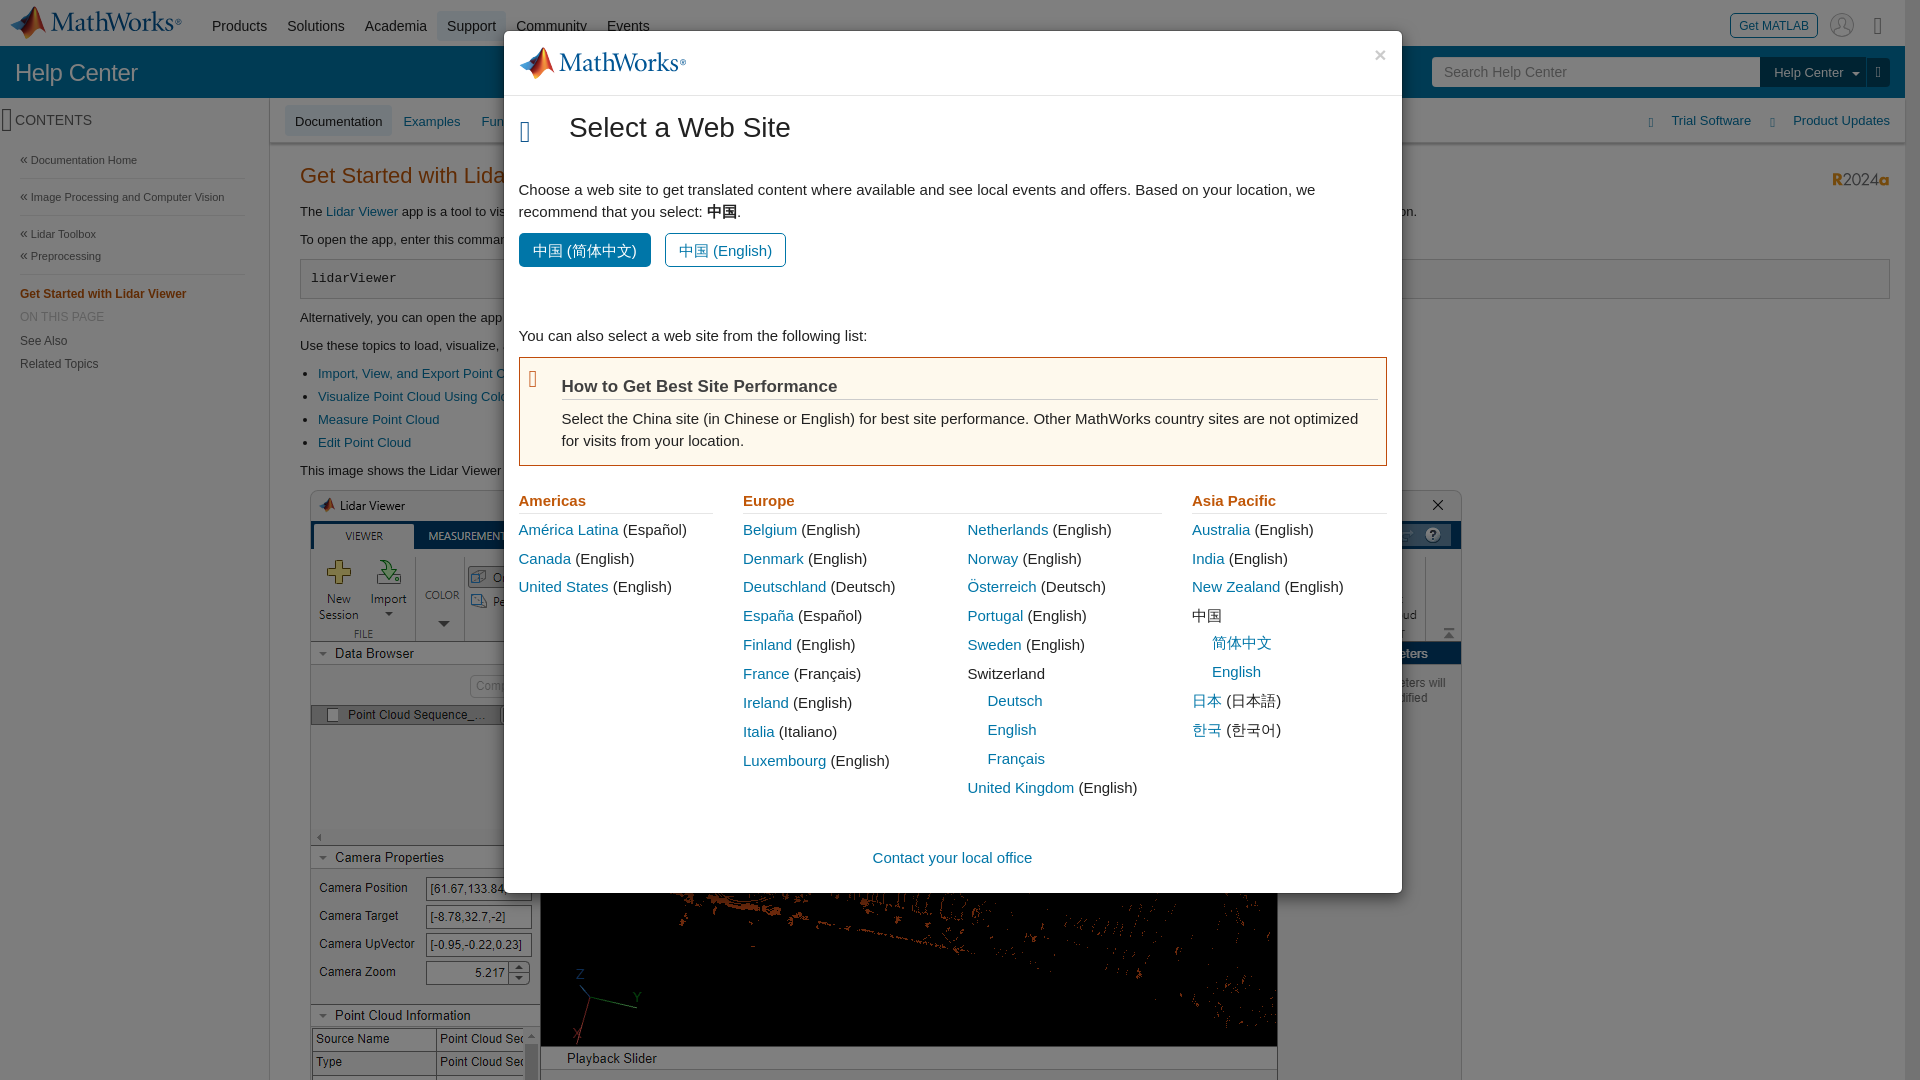 Image resolution: width=1920 pixels, height=1080 pixels. Describe the element at coordinates (628, 26) in the screenshot. I see `Events` at that location.